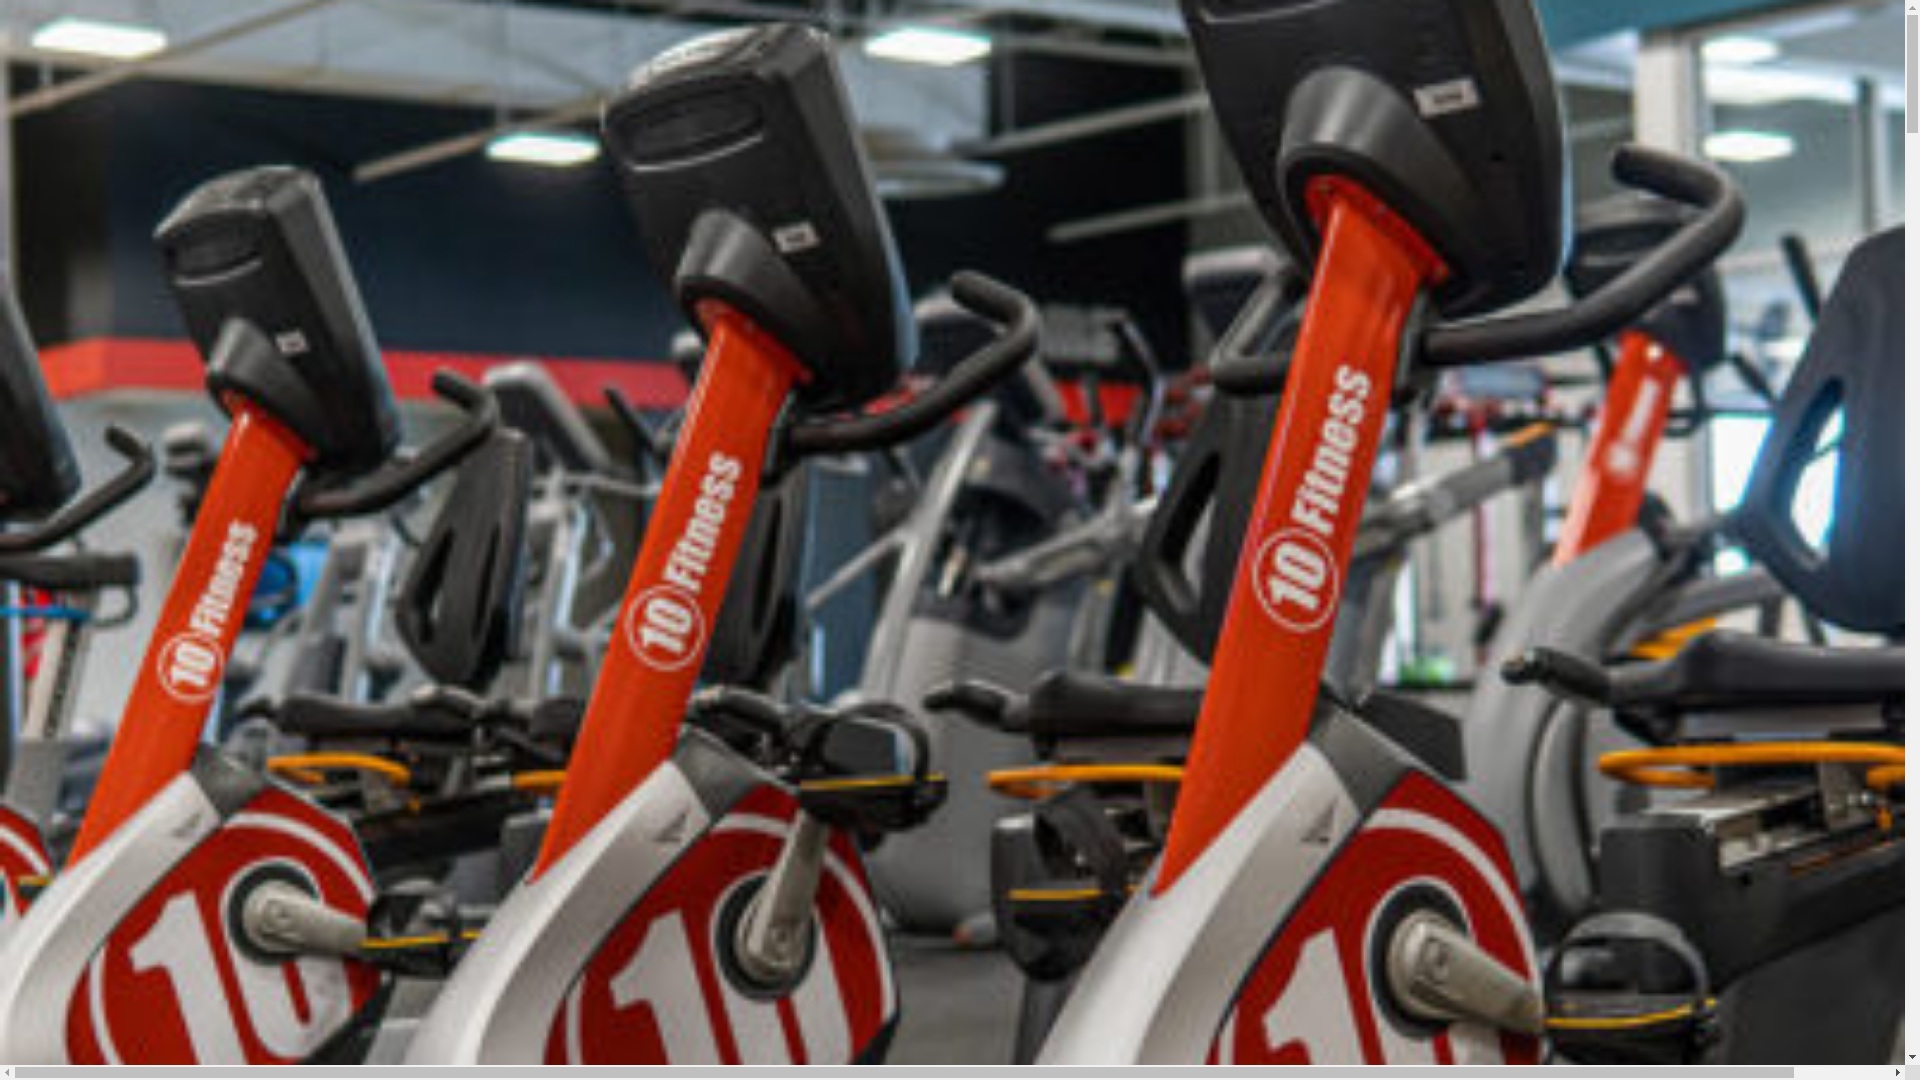  Describe the element at coordinates (130, 428) in the screenshot. I see `SEARCY` at that location.